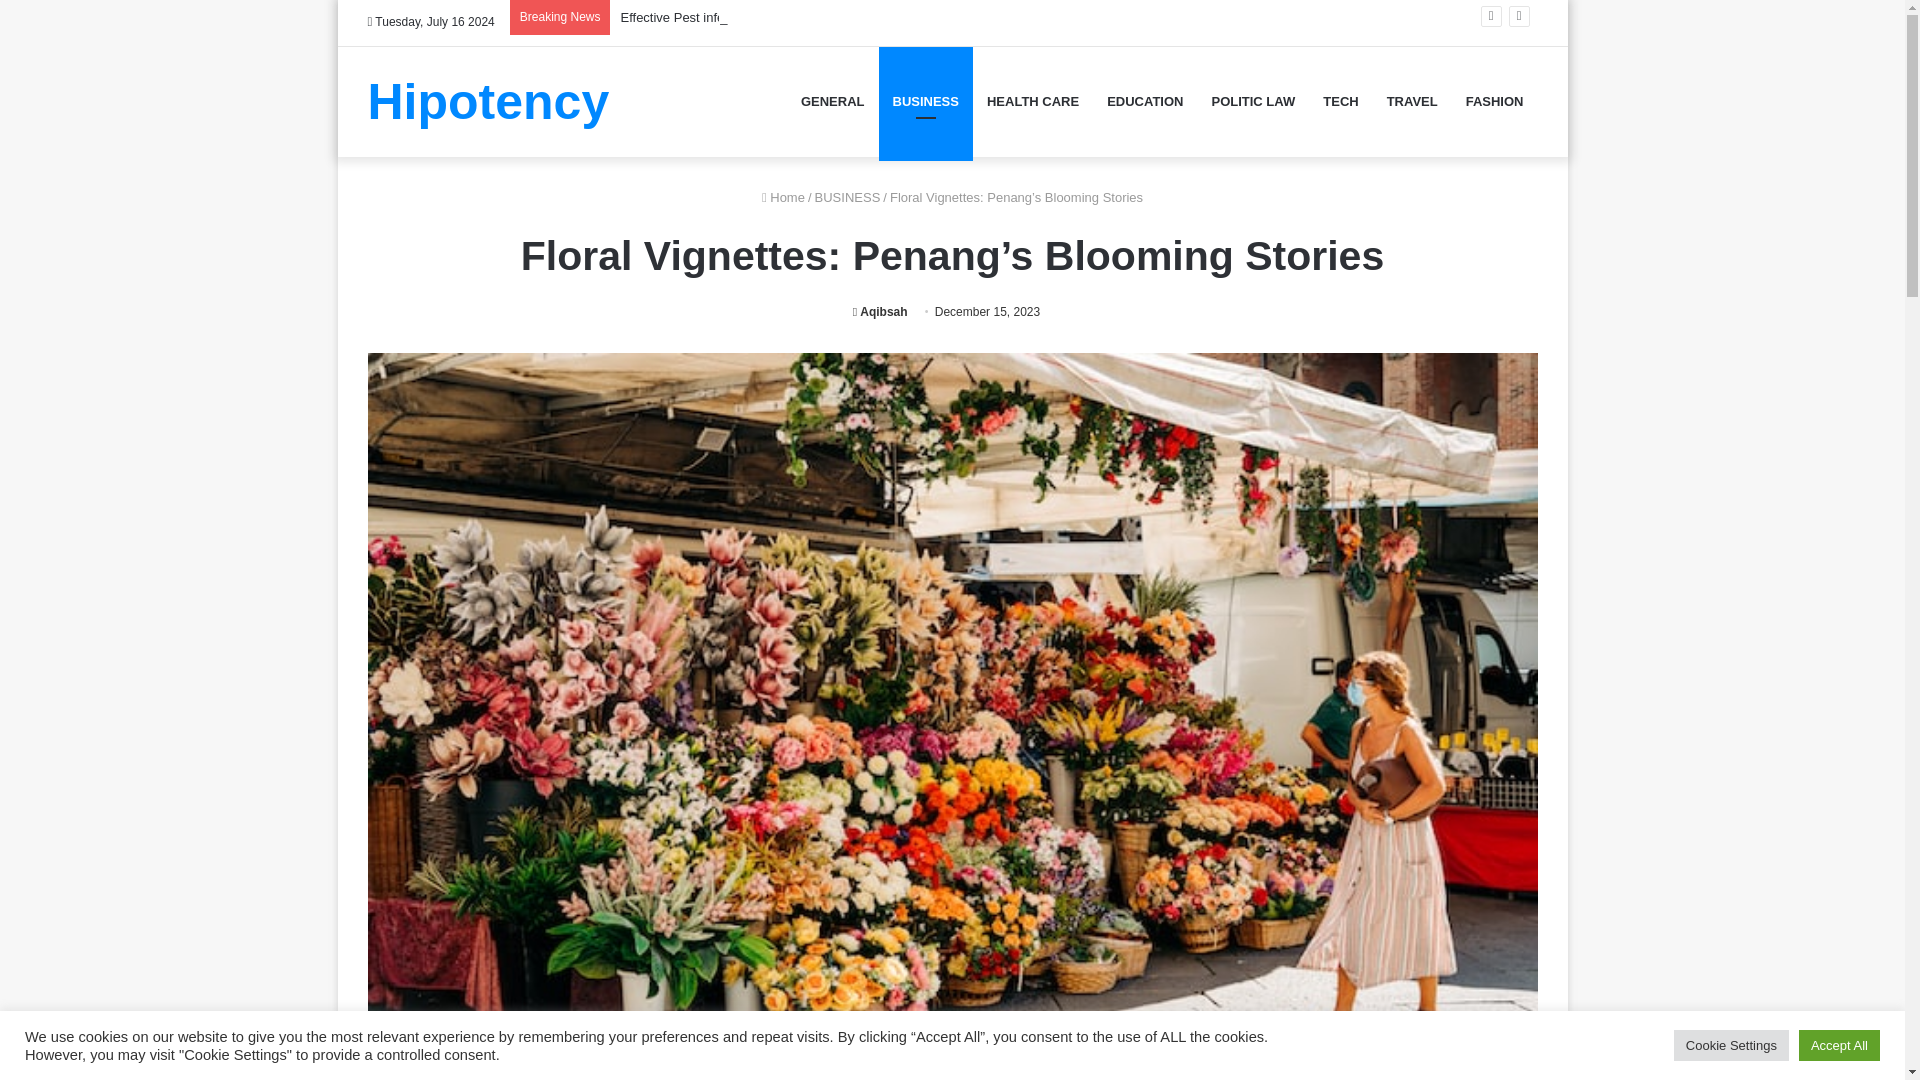 The height and width of the screenshot is (1080, 1920). I want to click on HEALTH CARE, so click(1032, 100).